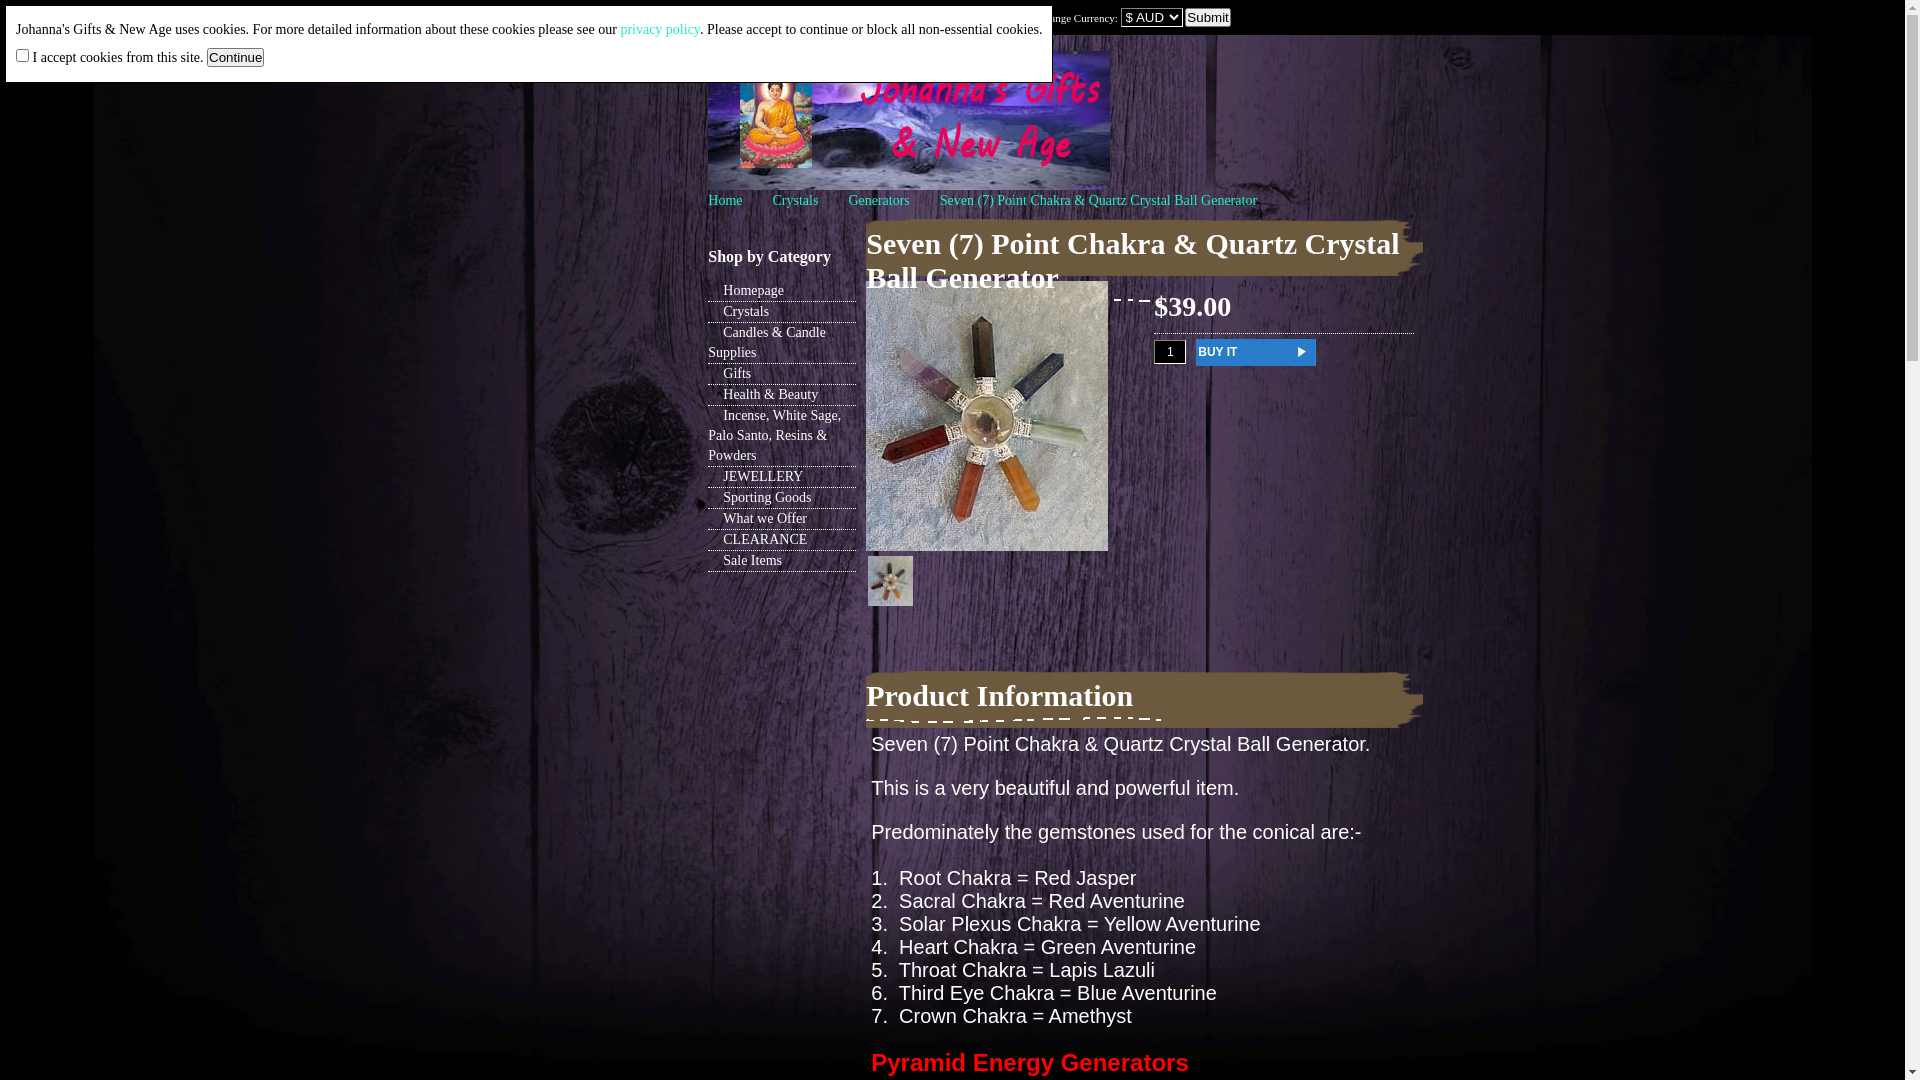 This screenshot has height=1080, width=1920. Describe the element at coordinates (782, 374) in the screenshot. I see `Gifts` at that location.